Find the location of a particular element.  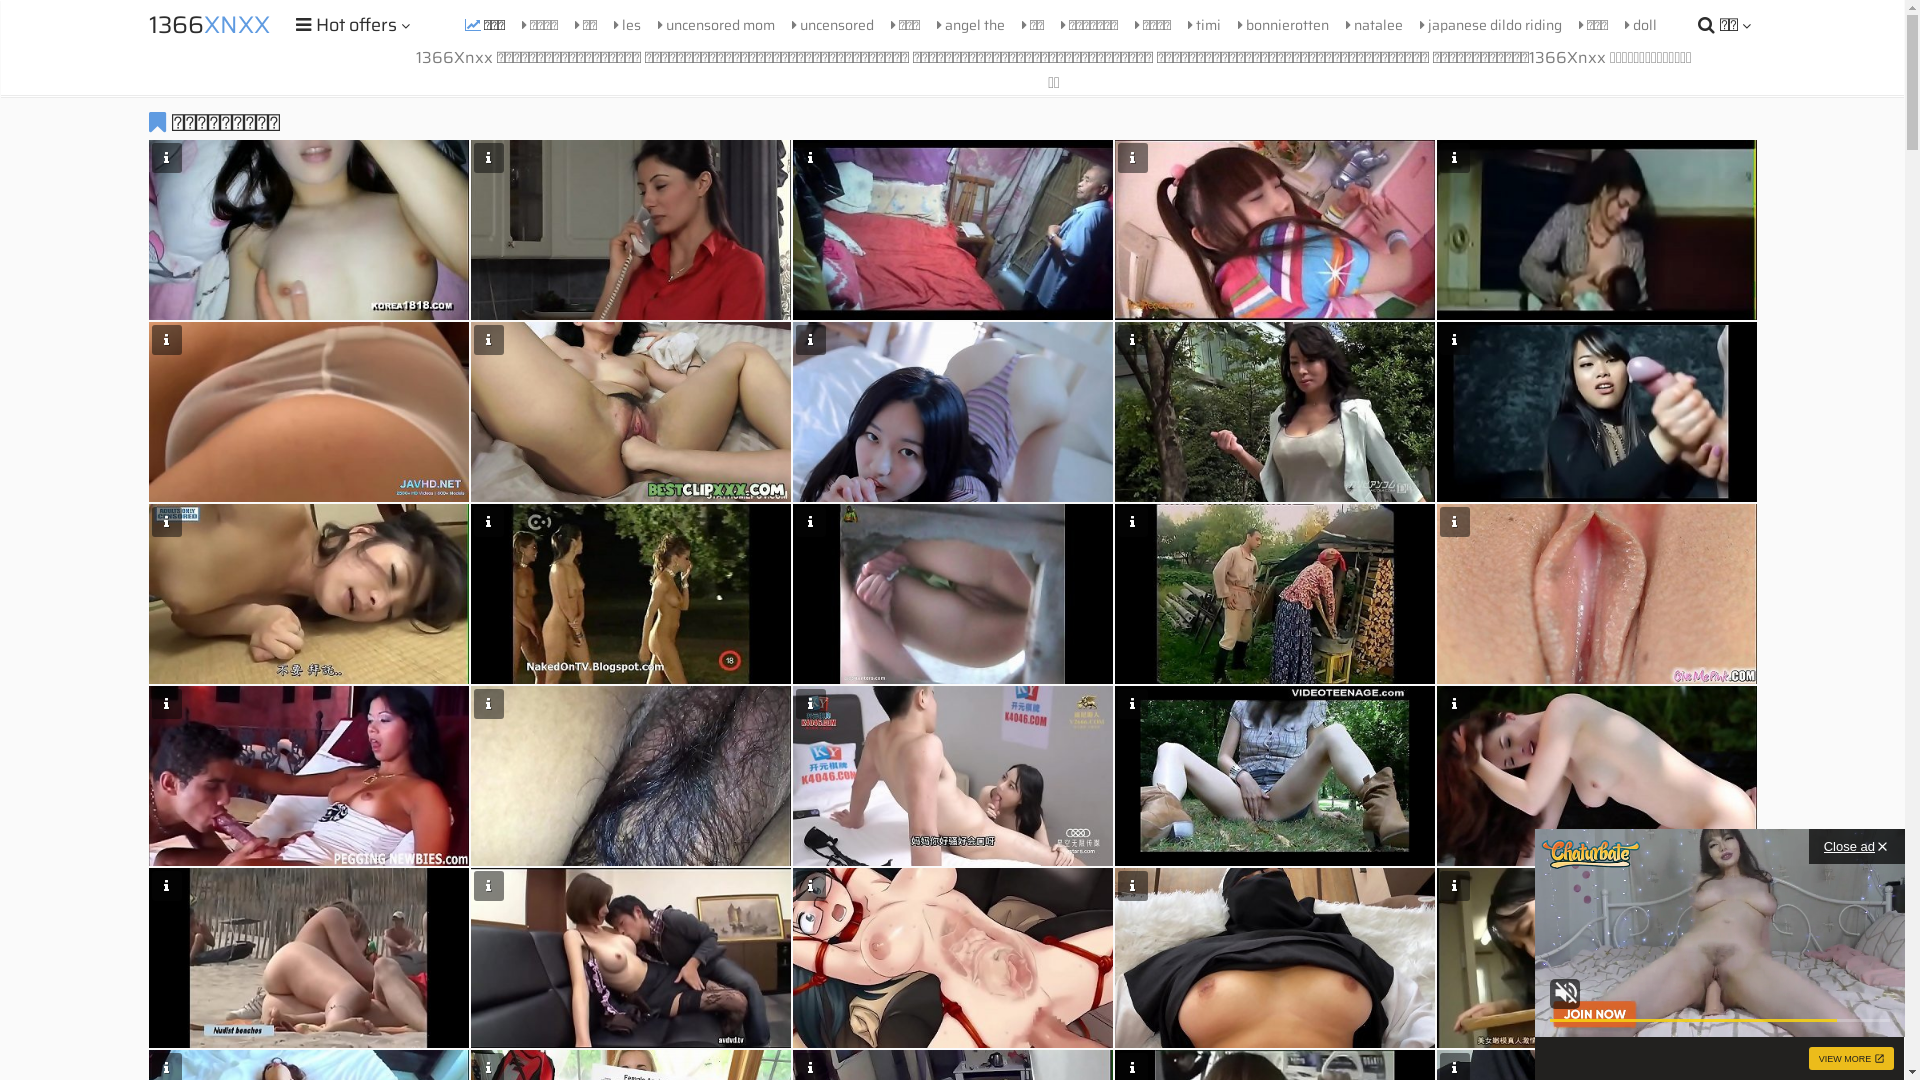

les is located at coordinates (626, 25).